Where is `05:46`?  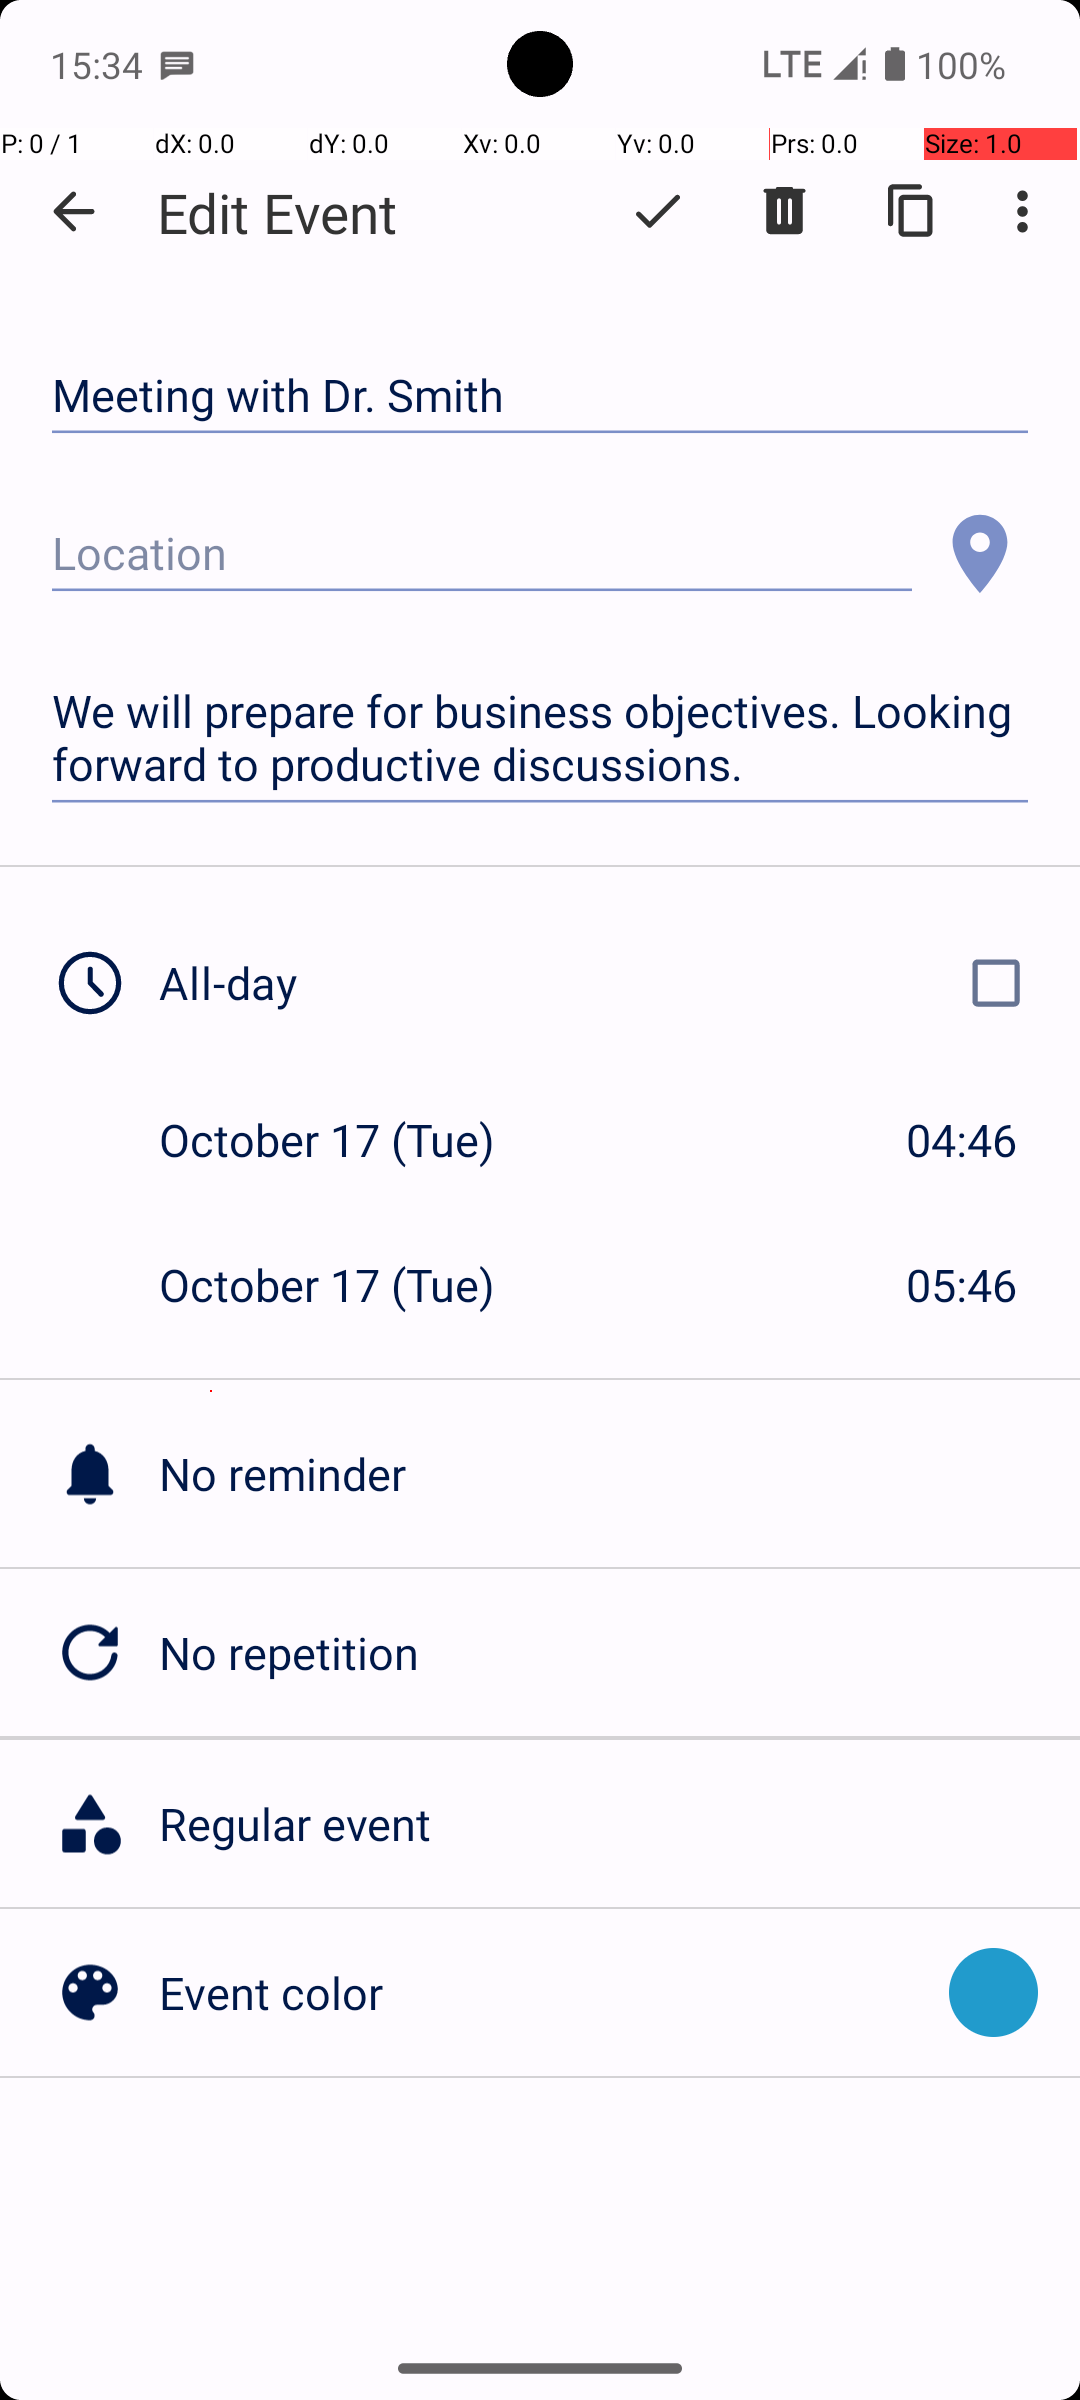
05:46 is located at coordinates (962, 1284).